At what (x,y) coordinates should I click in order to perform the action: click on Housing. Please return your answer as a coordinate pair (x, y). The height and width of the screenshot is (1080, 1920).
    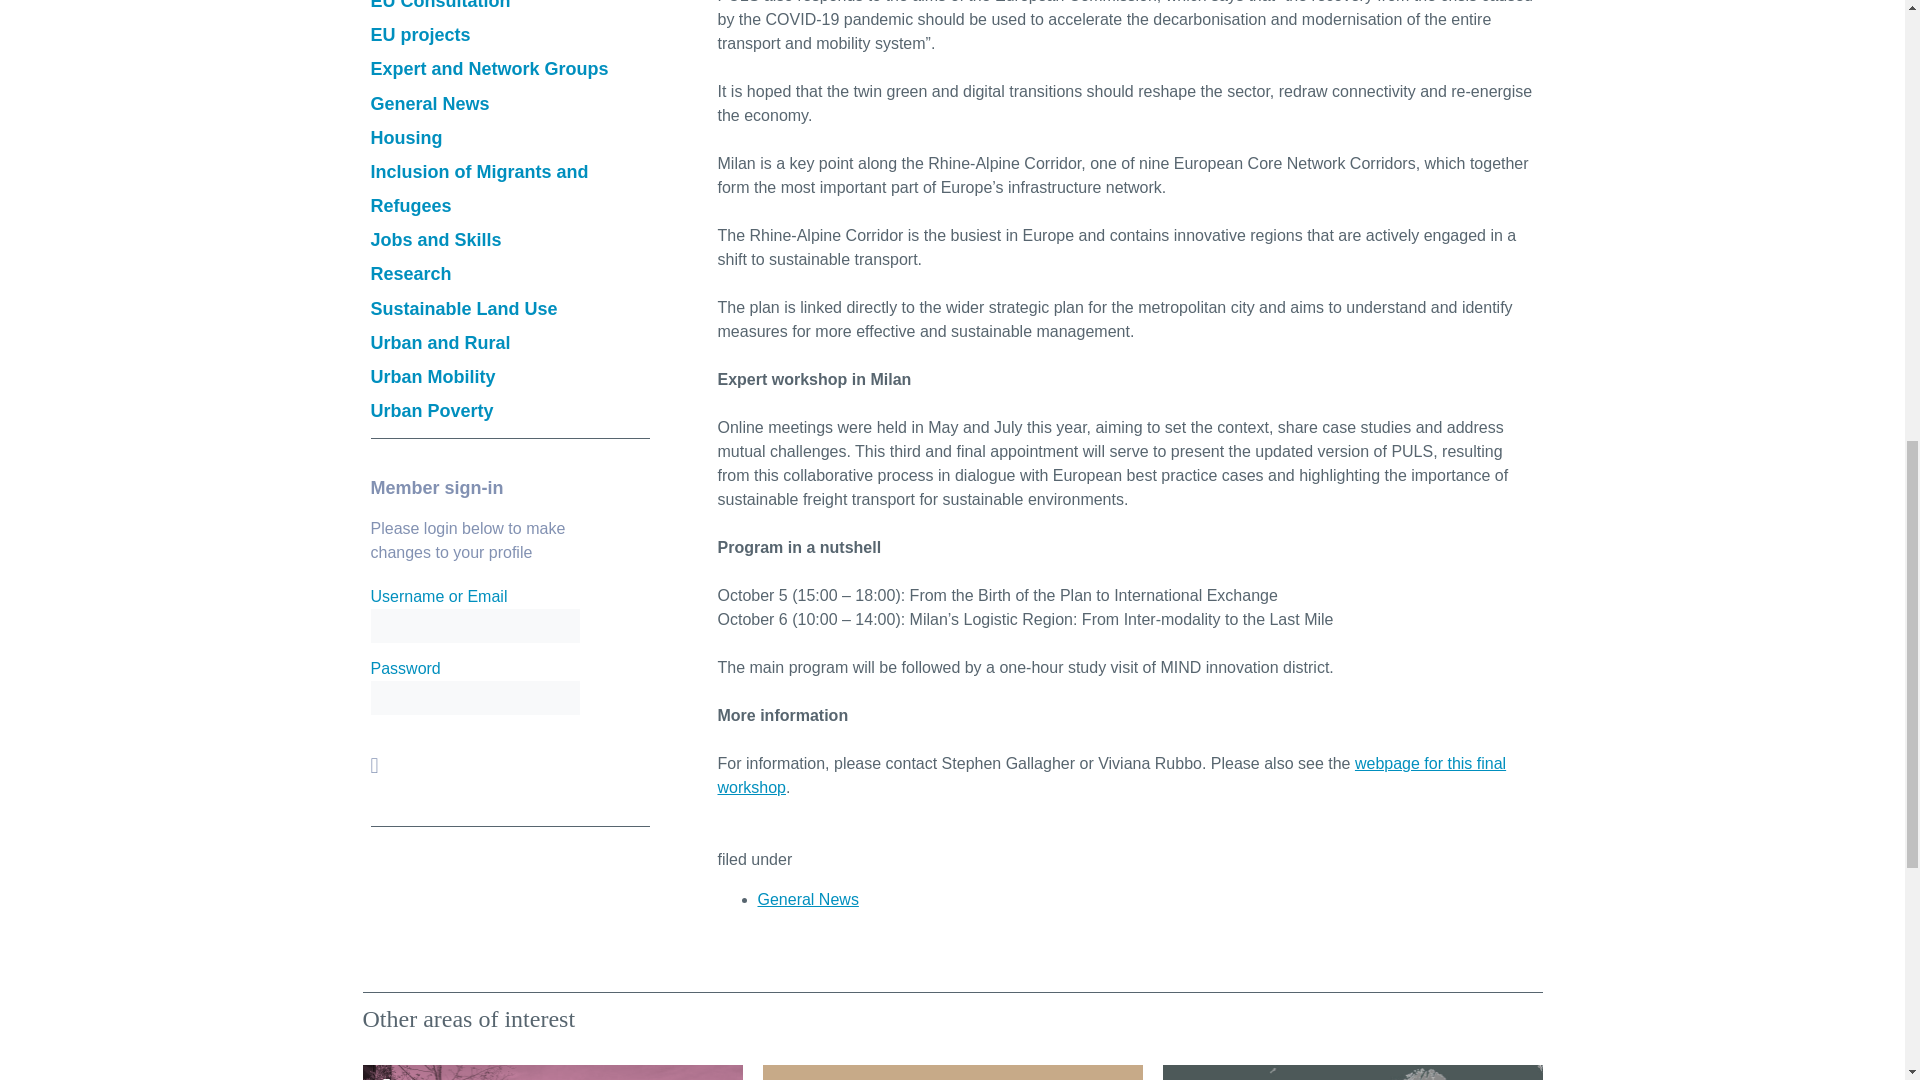
    Looking at the image, I should click on (406, 138).